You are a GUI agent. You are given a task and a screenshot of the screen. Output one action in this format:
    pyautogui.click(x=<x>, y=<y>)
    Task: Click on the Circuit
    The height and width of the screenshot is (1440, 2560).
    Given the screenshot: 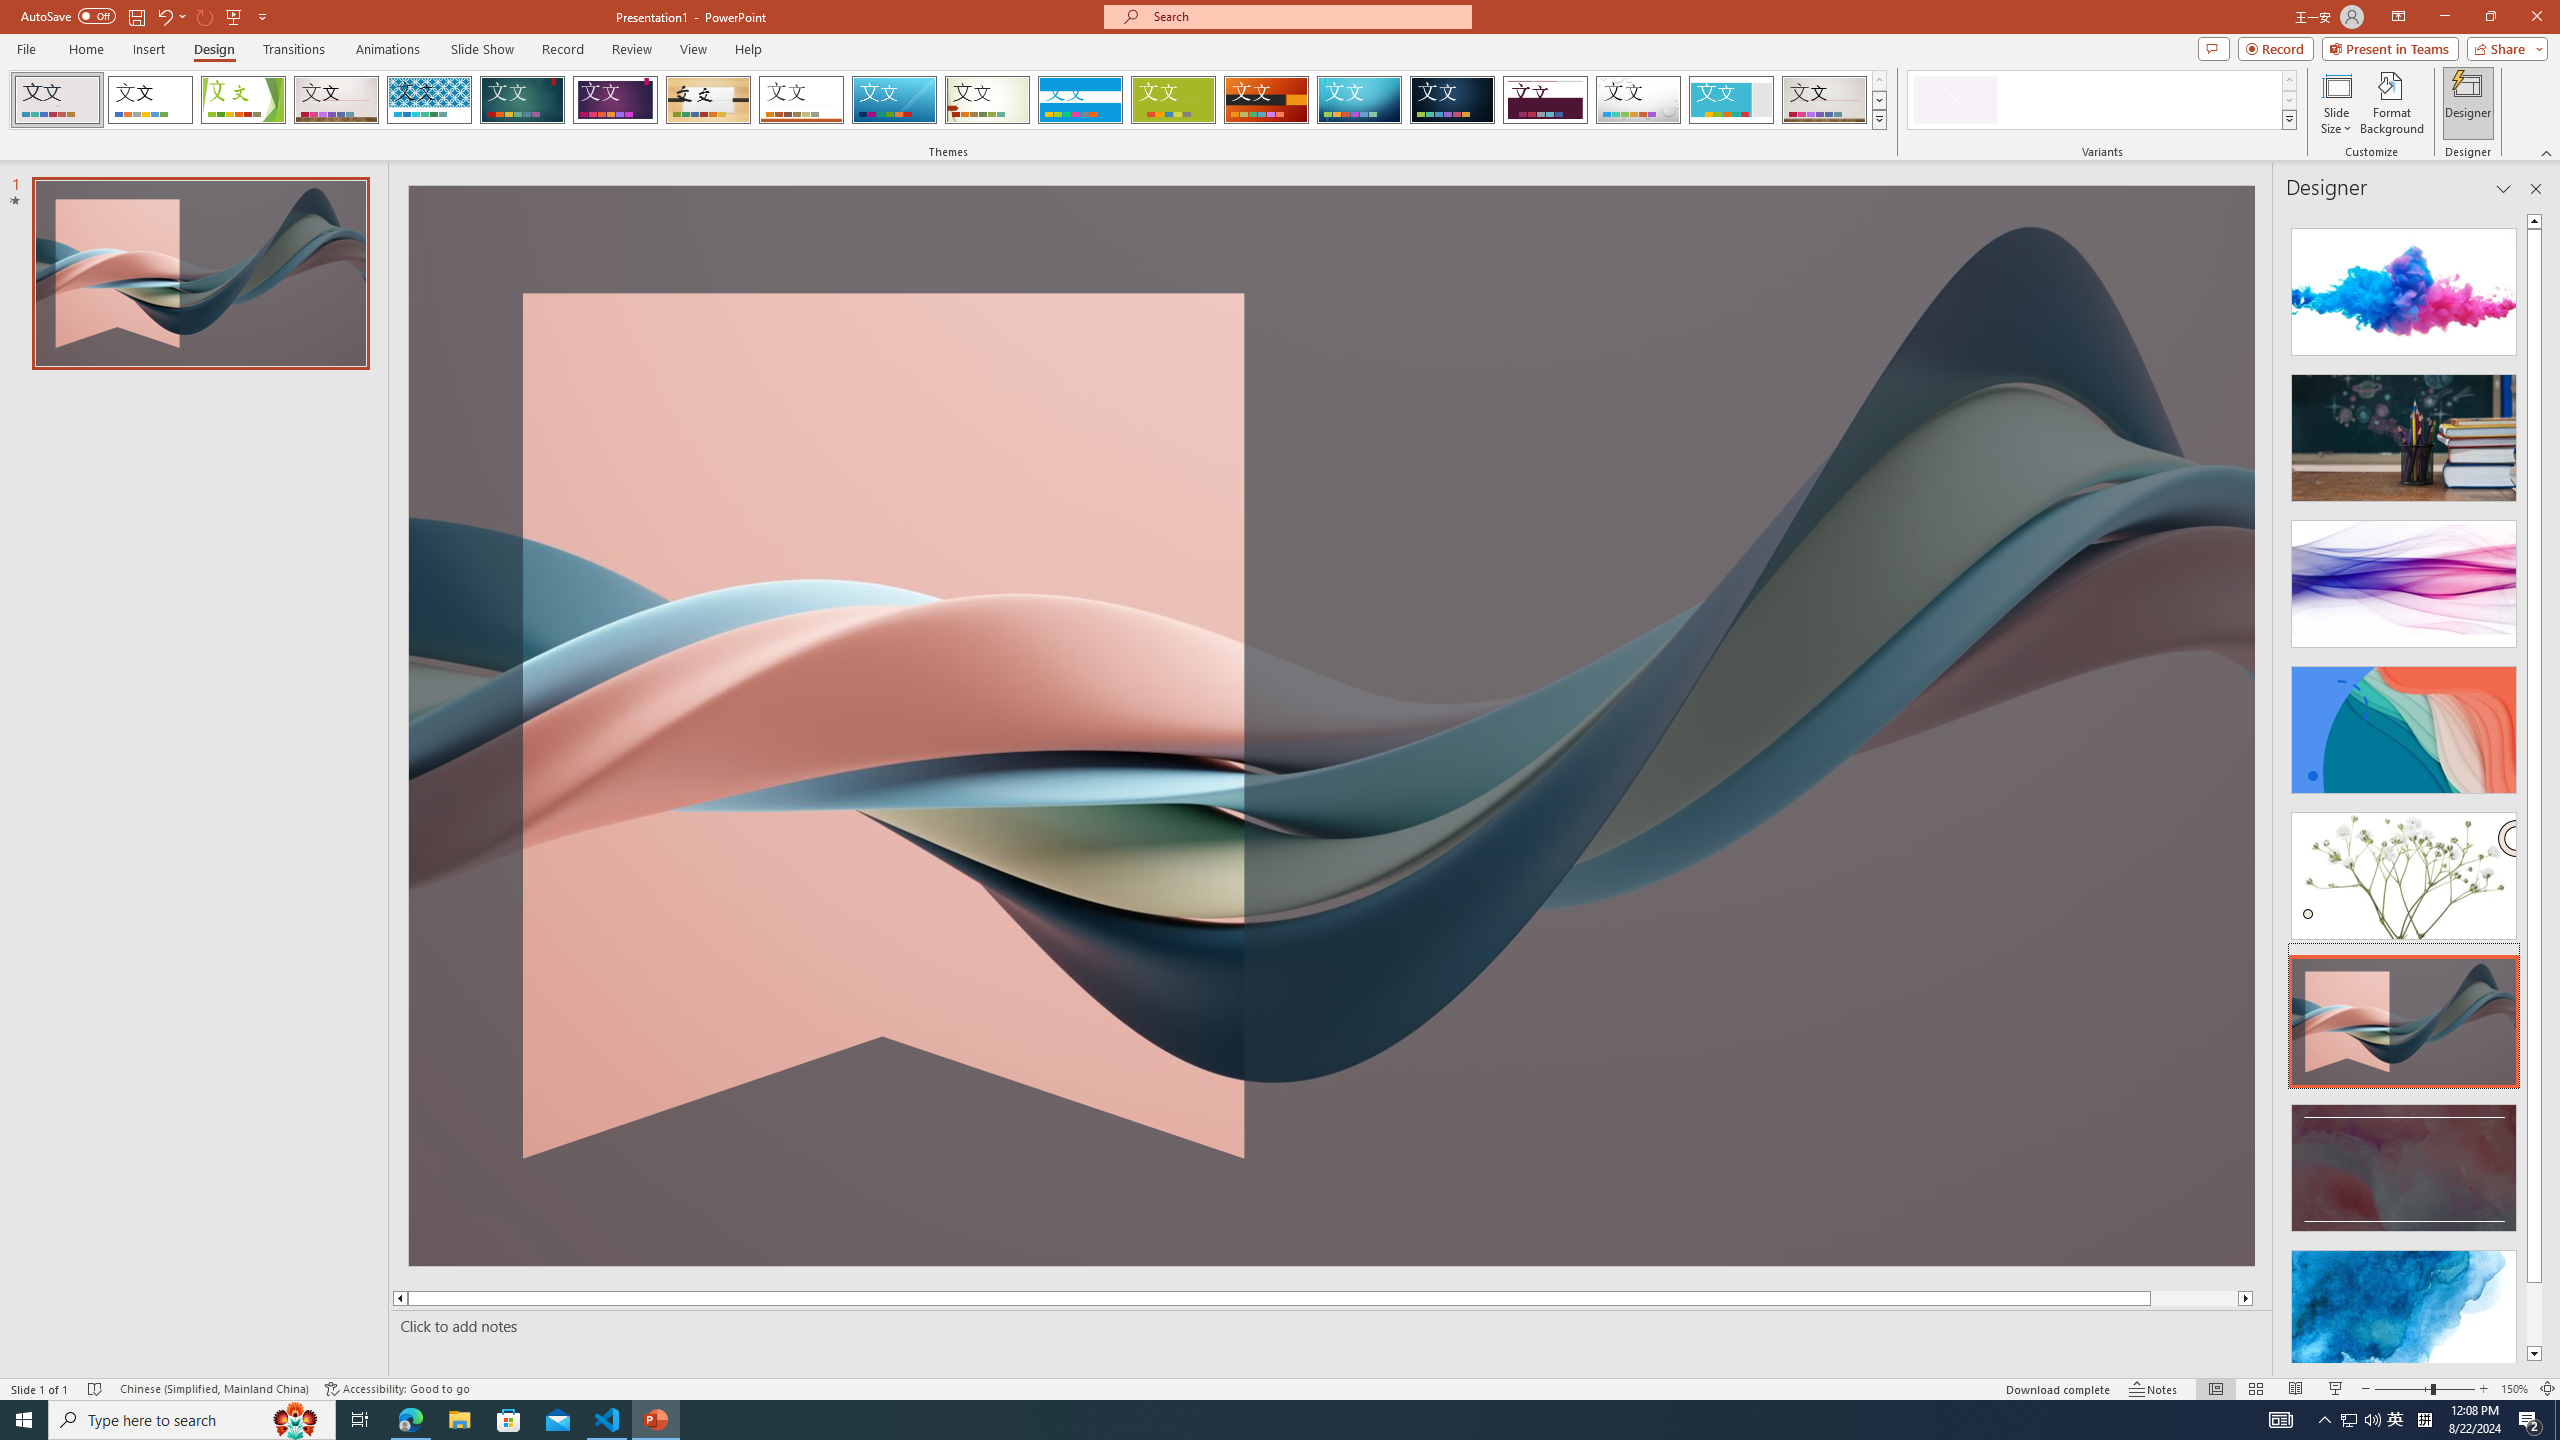 What is the action you would take?
    pyautogui.click(x=1359, y=100)
    